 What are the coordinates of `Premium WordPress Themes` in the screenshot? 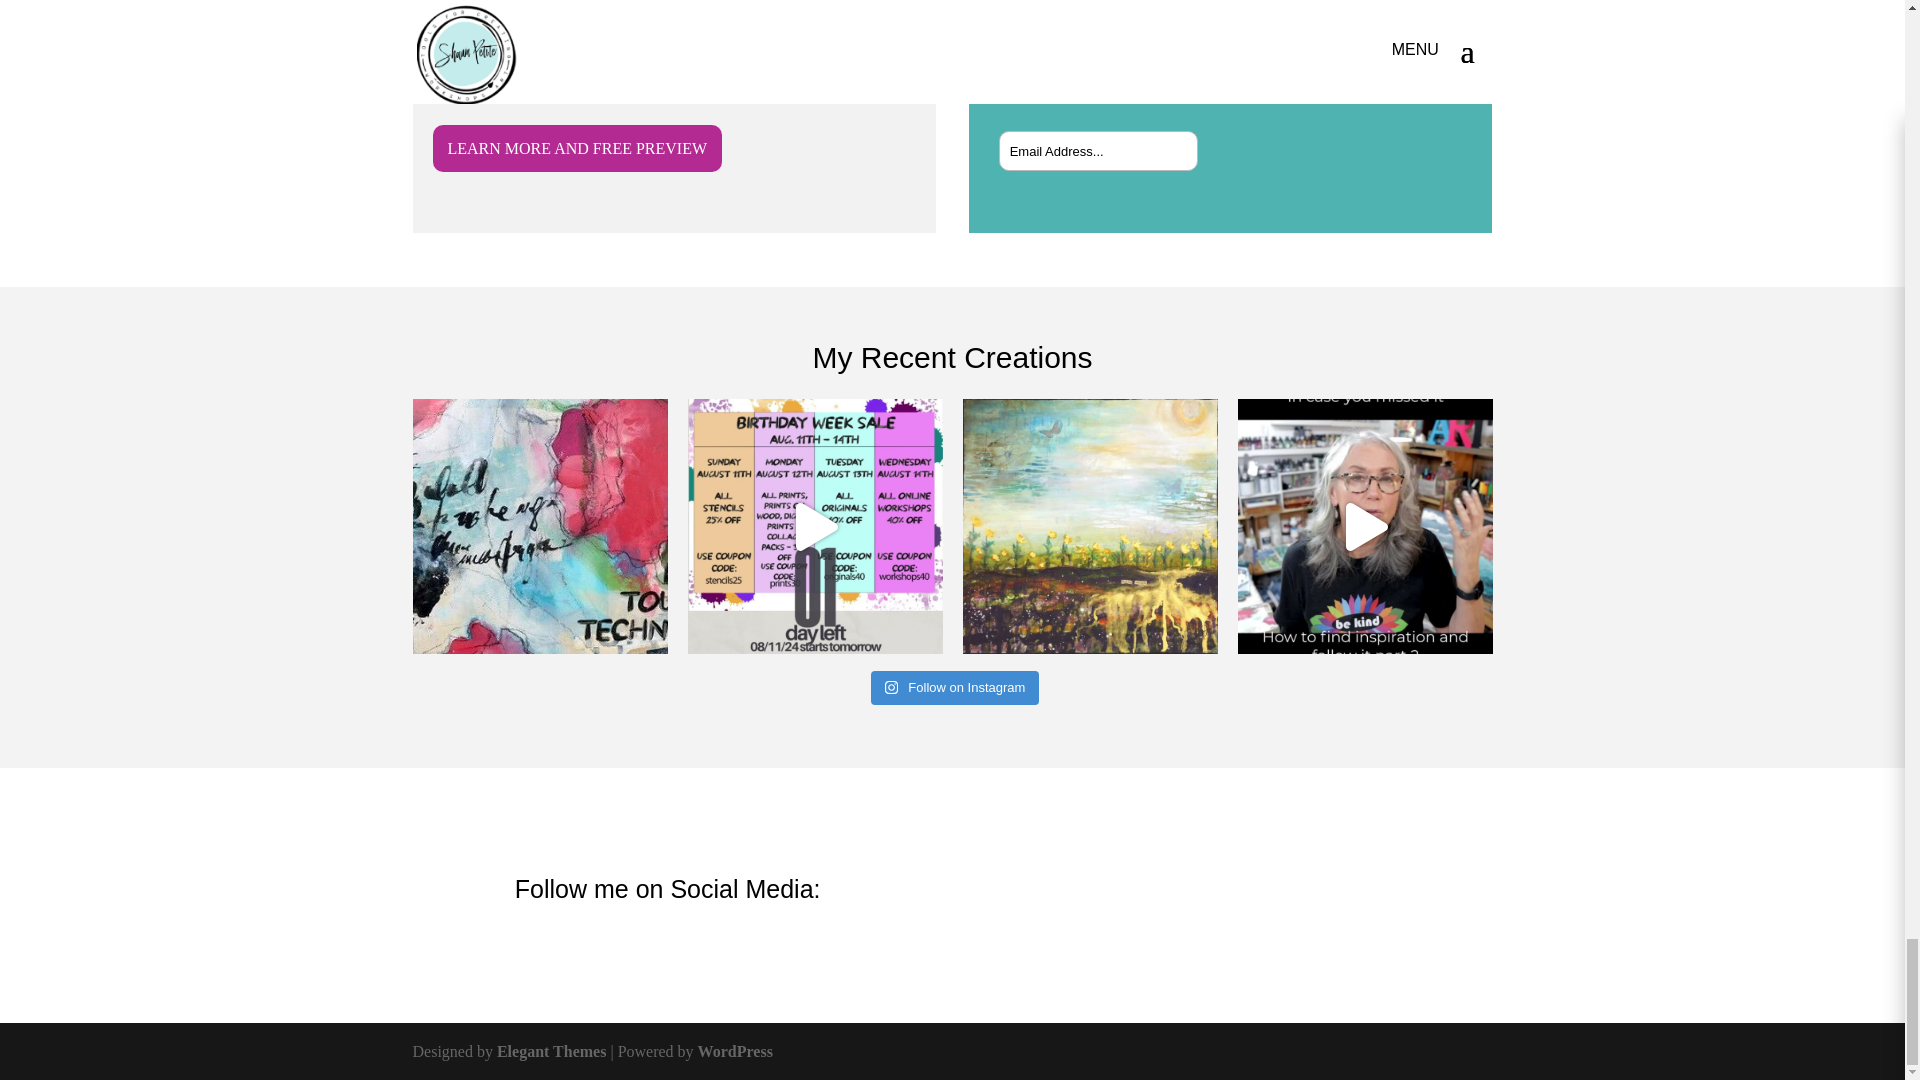 It's located at (552, 1051).